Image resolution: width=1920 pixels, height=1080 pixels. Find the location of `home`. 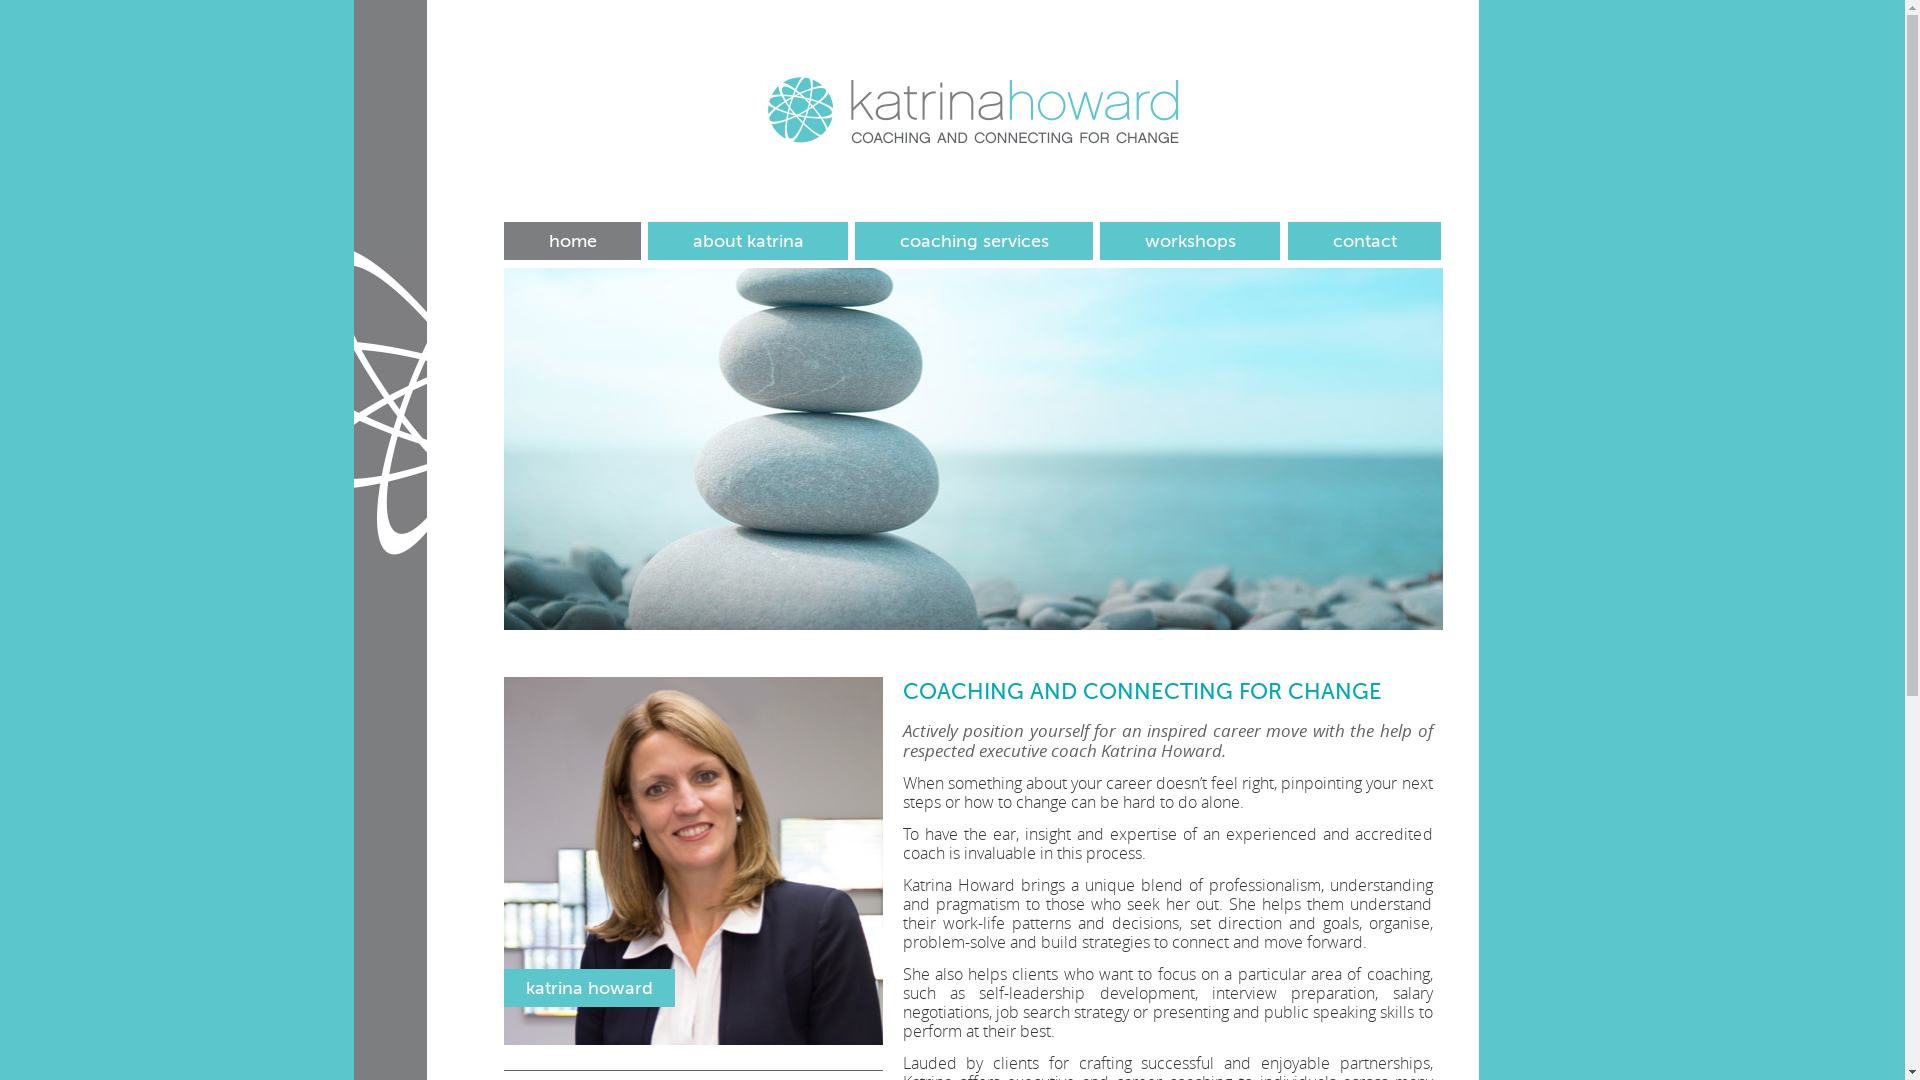

home is located at coordinates (572, 241).